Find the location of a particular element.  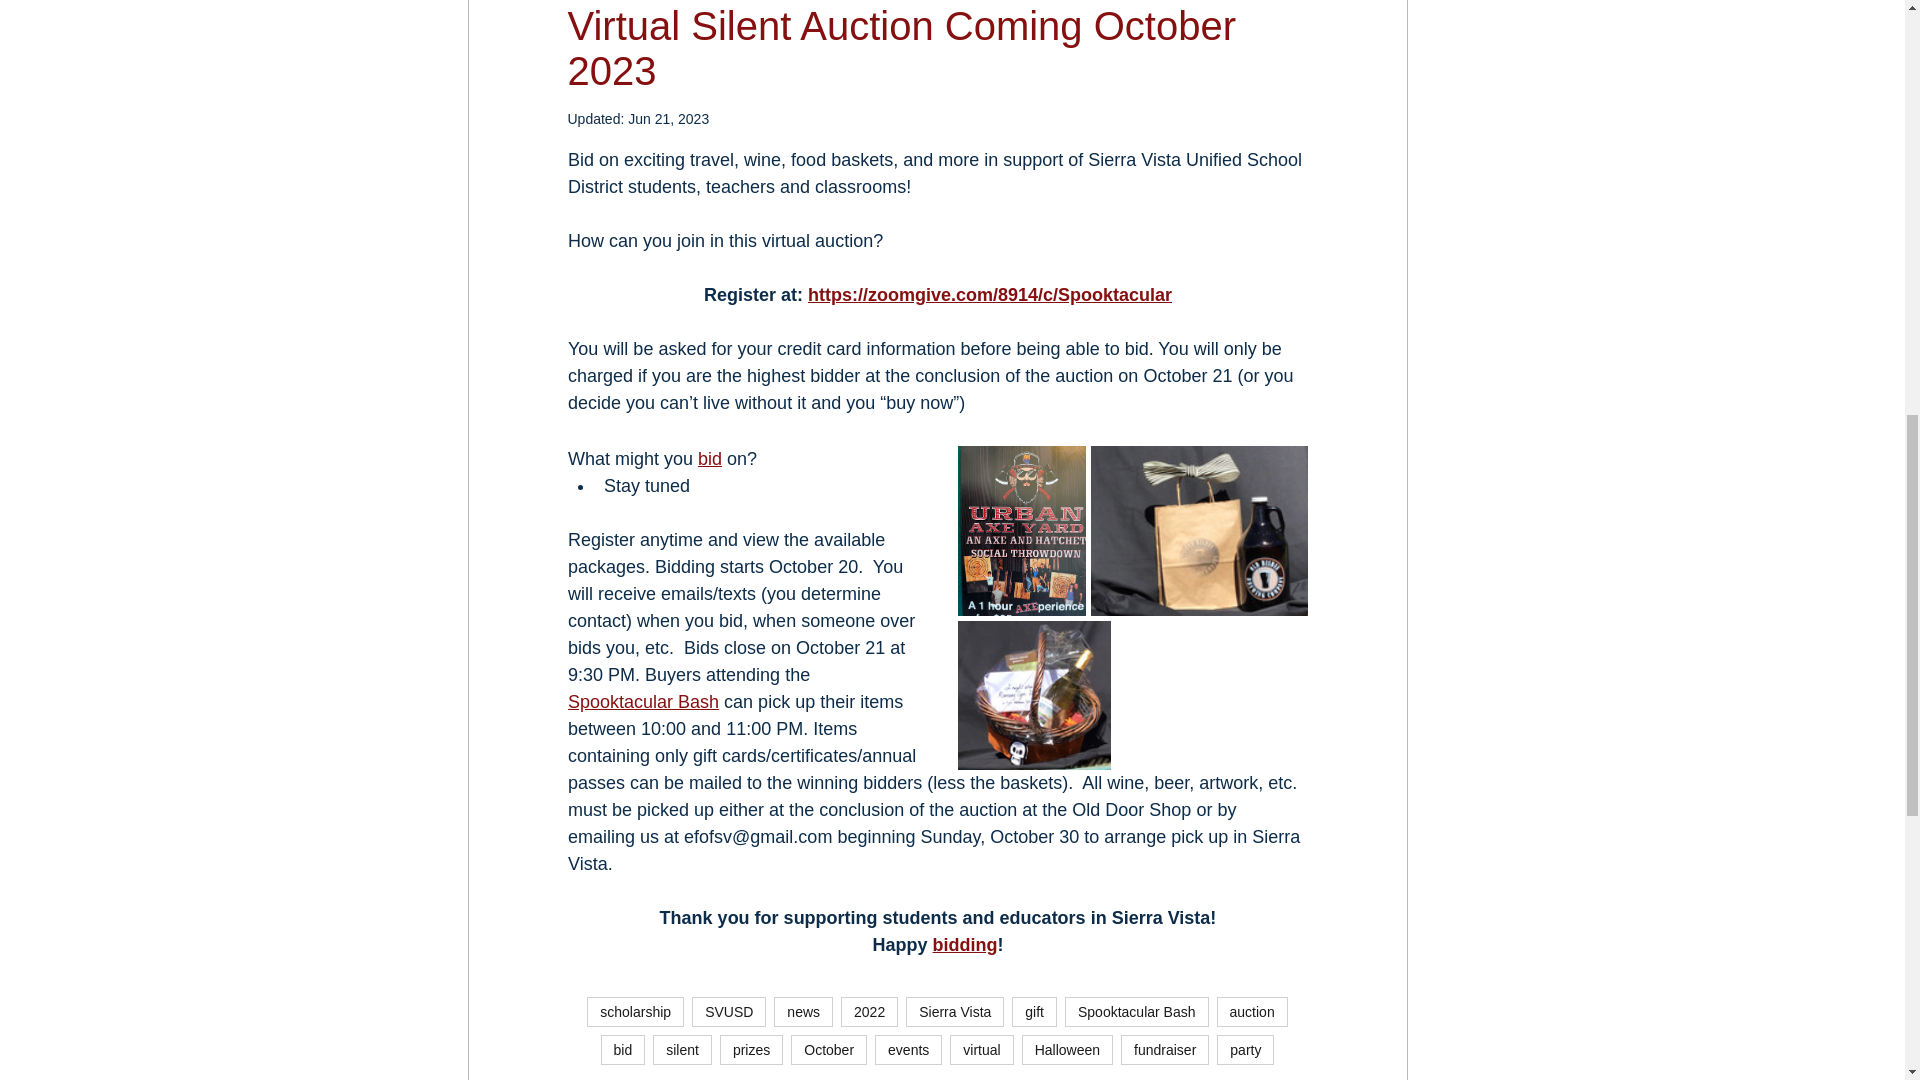

Jun 21, 2023 is located at coordinates (668, 119).